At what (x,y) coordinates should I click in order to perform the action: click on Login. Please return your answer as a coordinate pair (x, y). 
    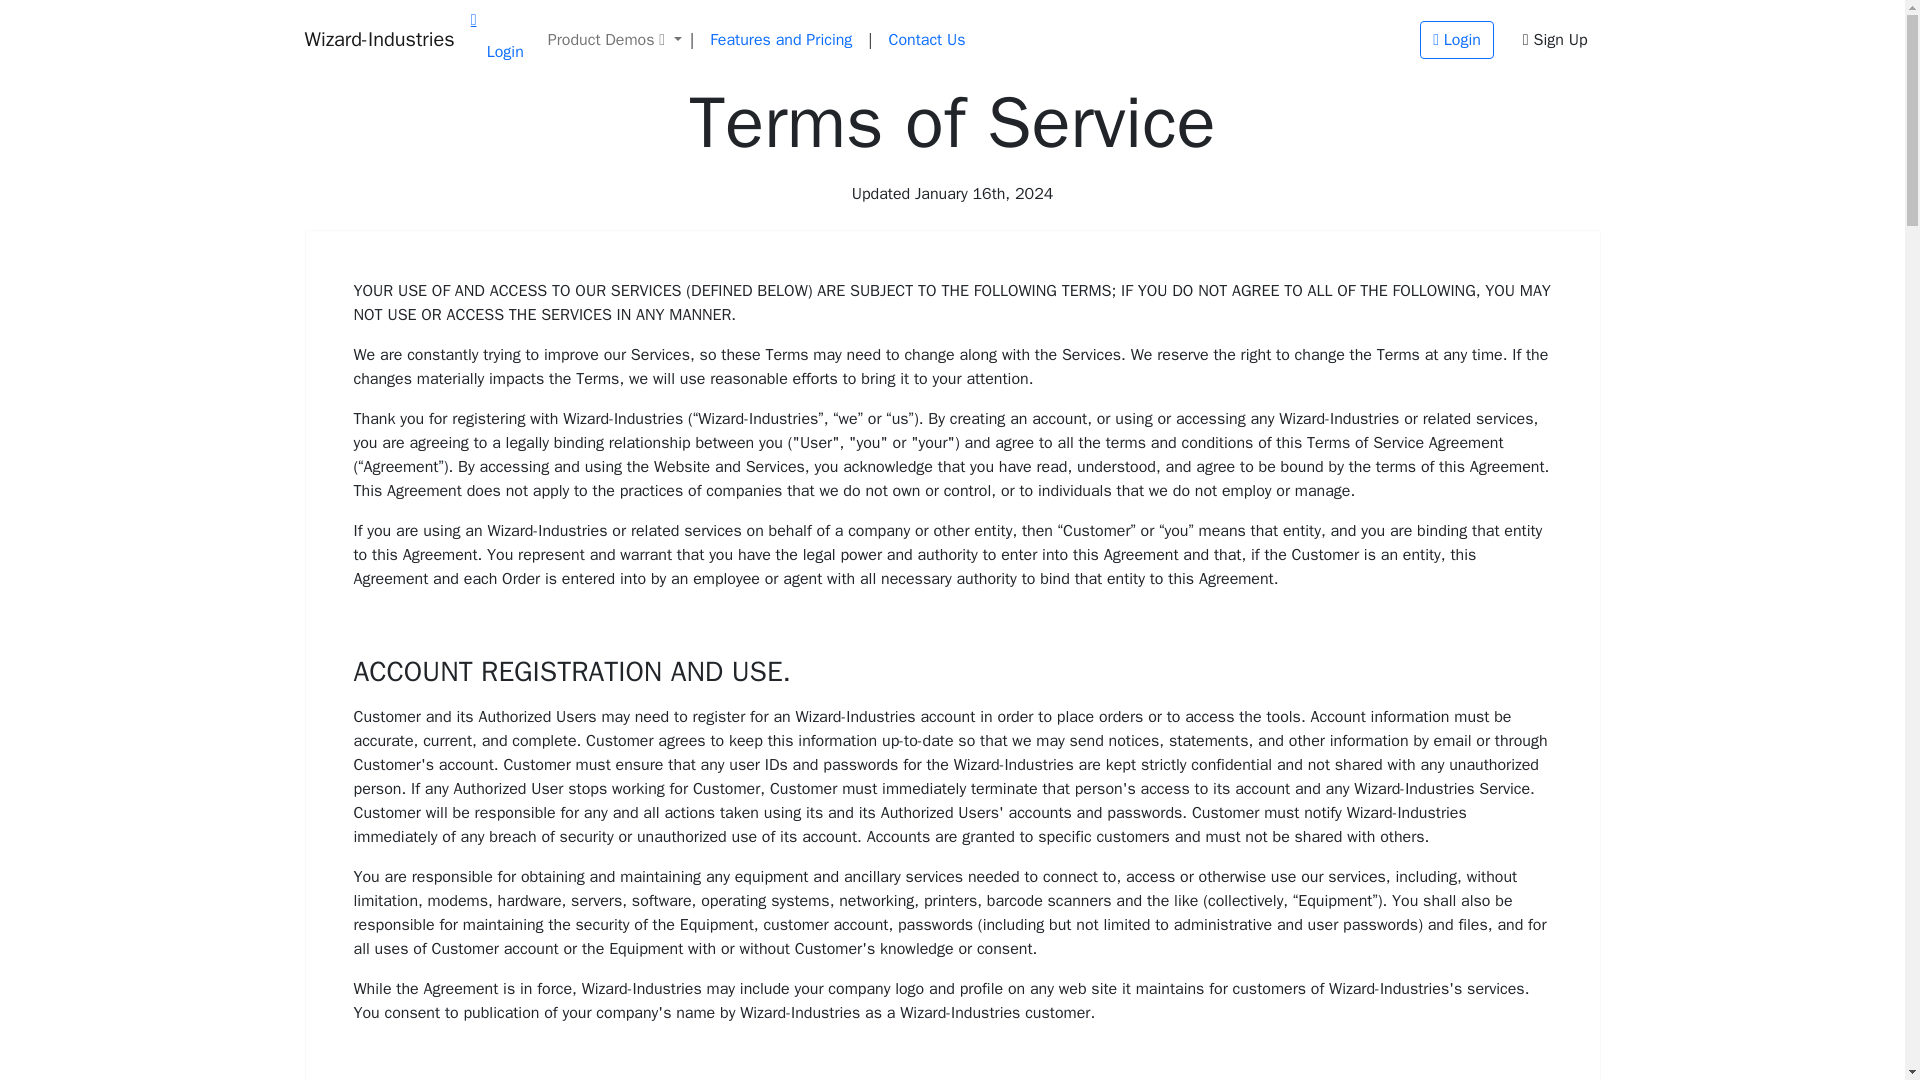
    Looking at the image, I should click on (1456, 40).